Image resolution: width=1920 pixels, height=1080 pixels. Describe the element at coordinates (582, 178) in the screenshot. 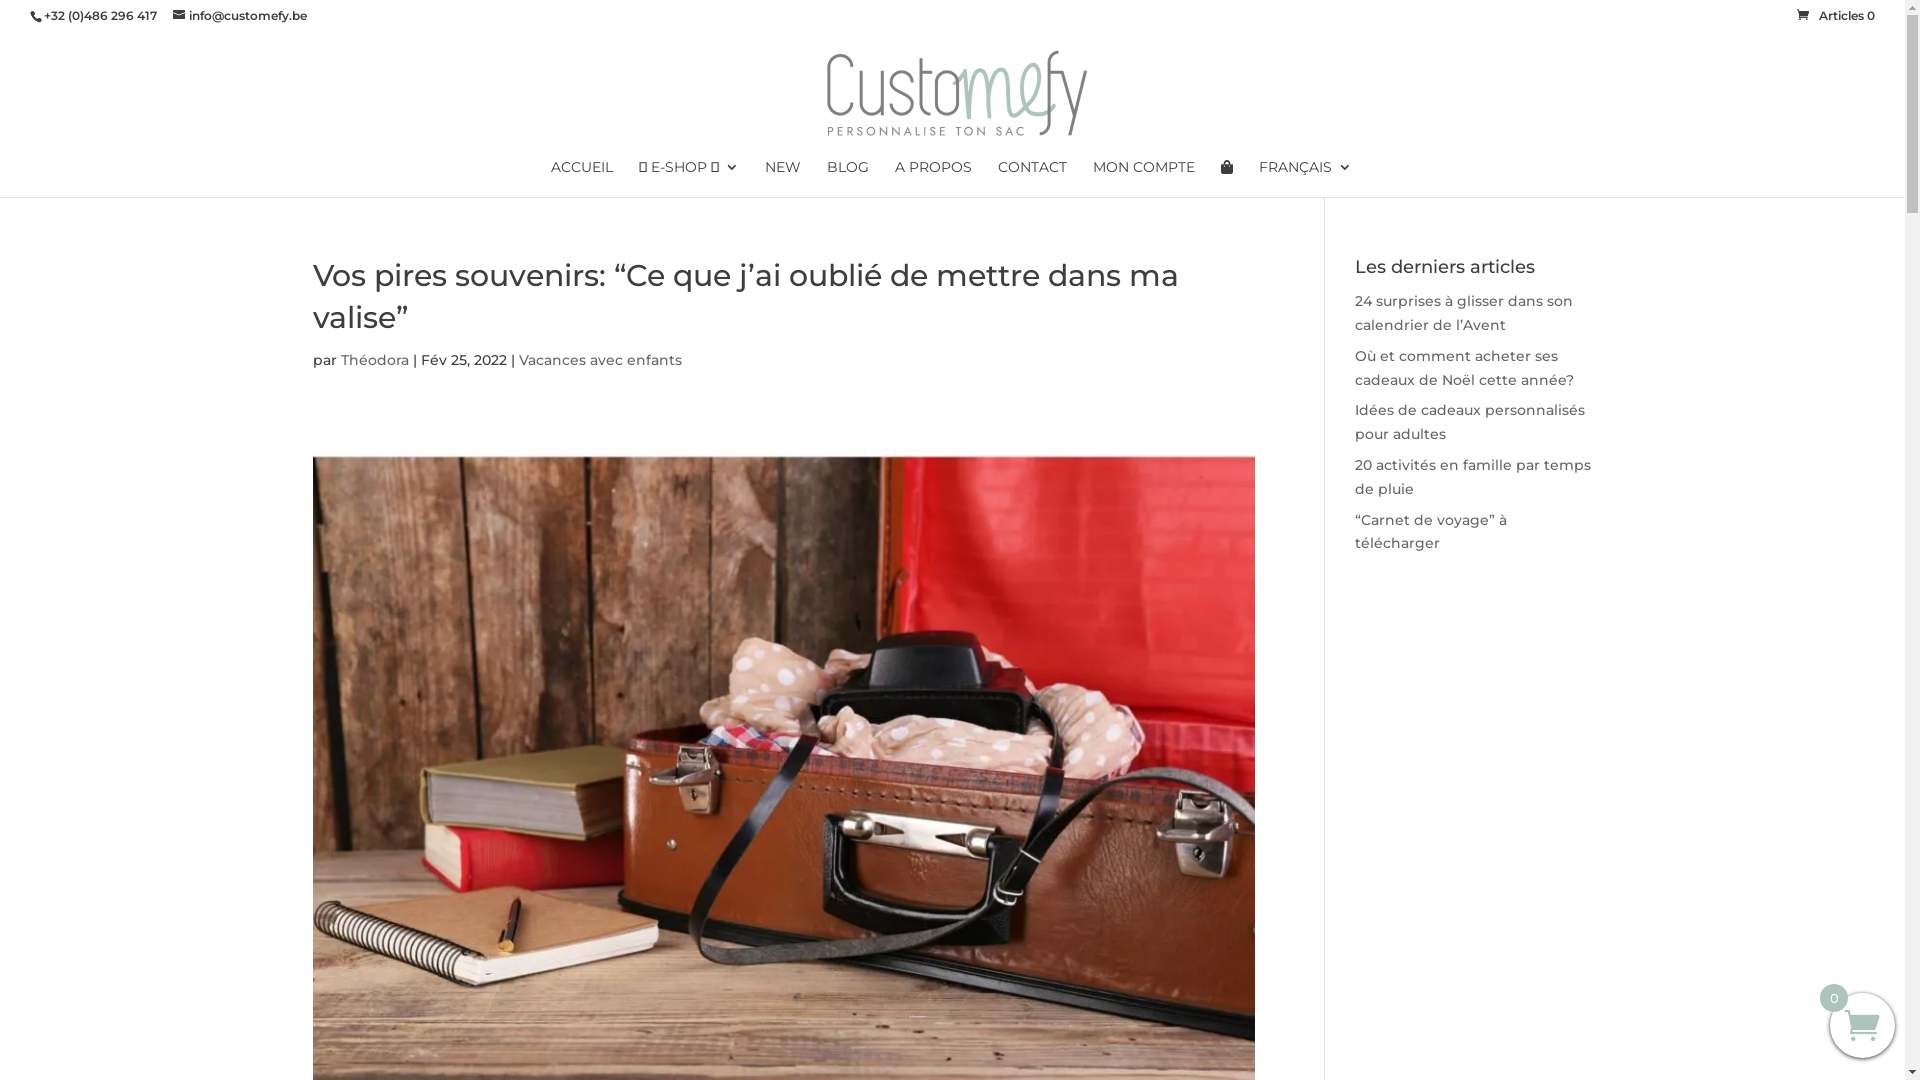

I see `ACCUEIL` at that location.